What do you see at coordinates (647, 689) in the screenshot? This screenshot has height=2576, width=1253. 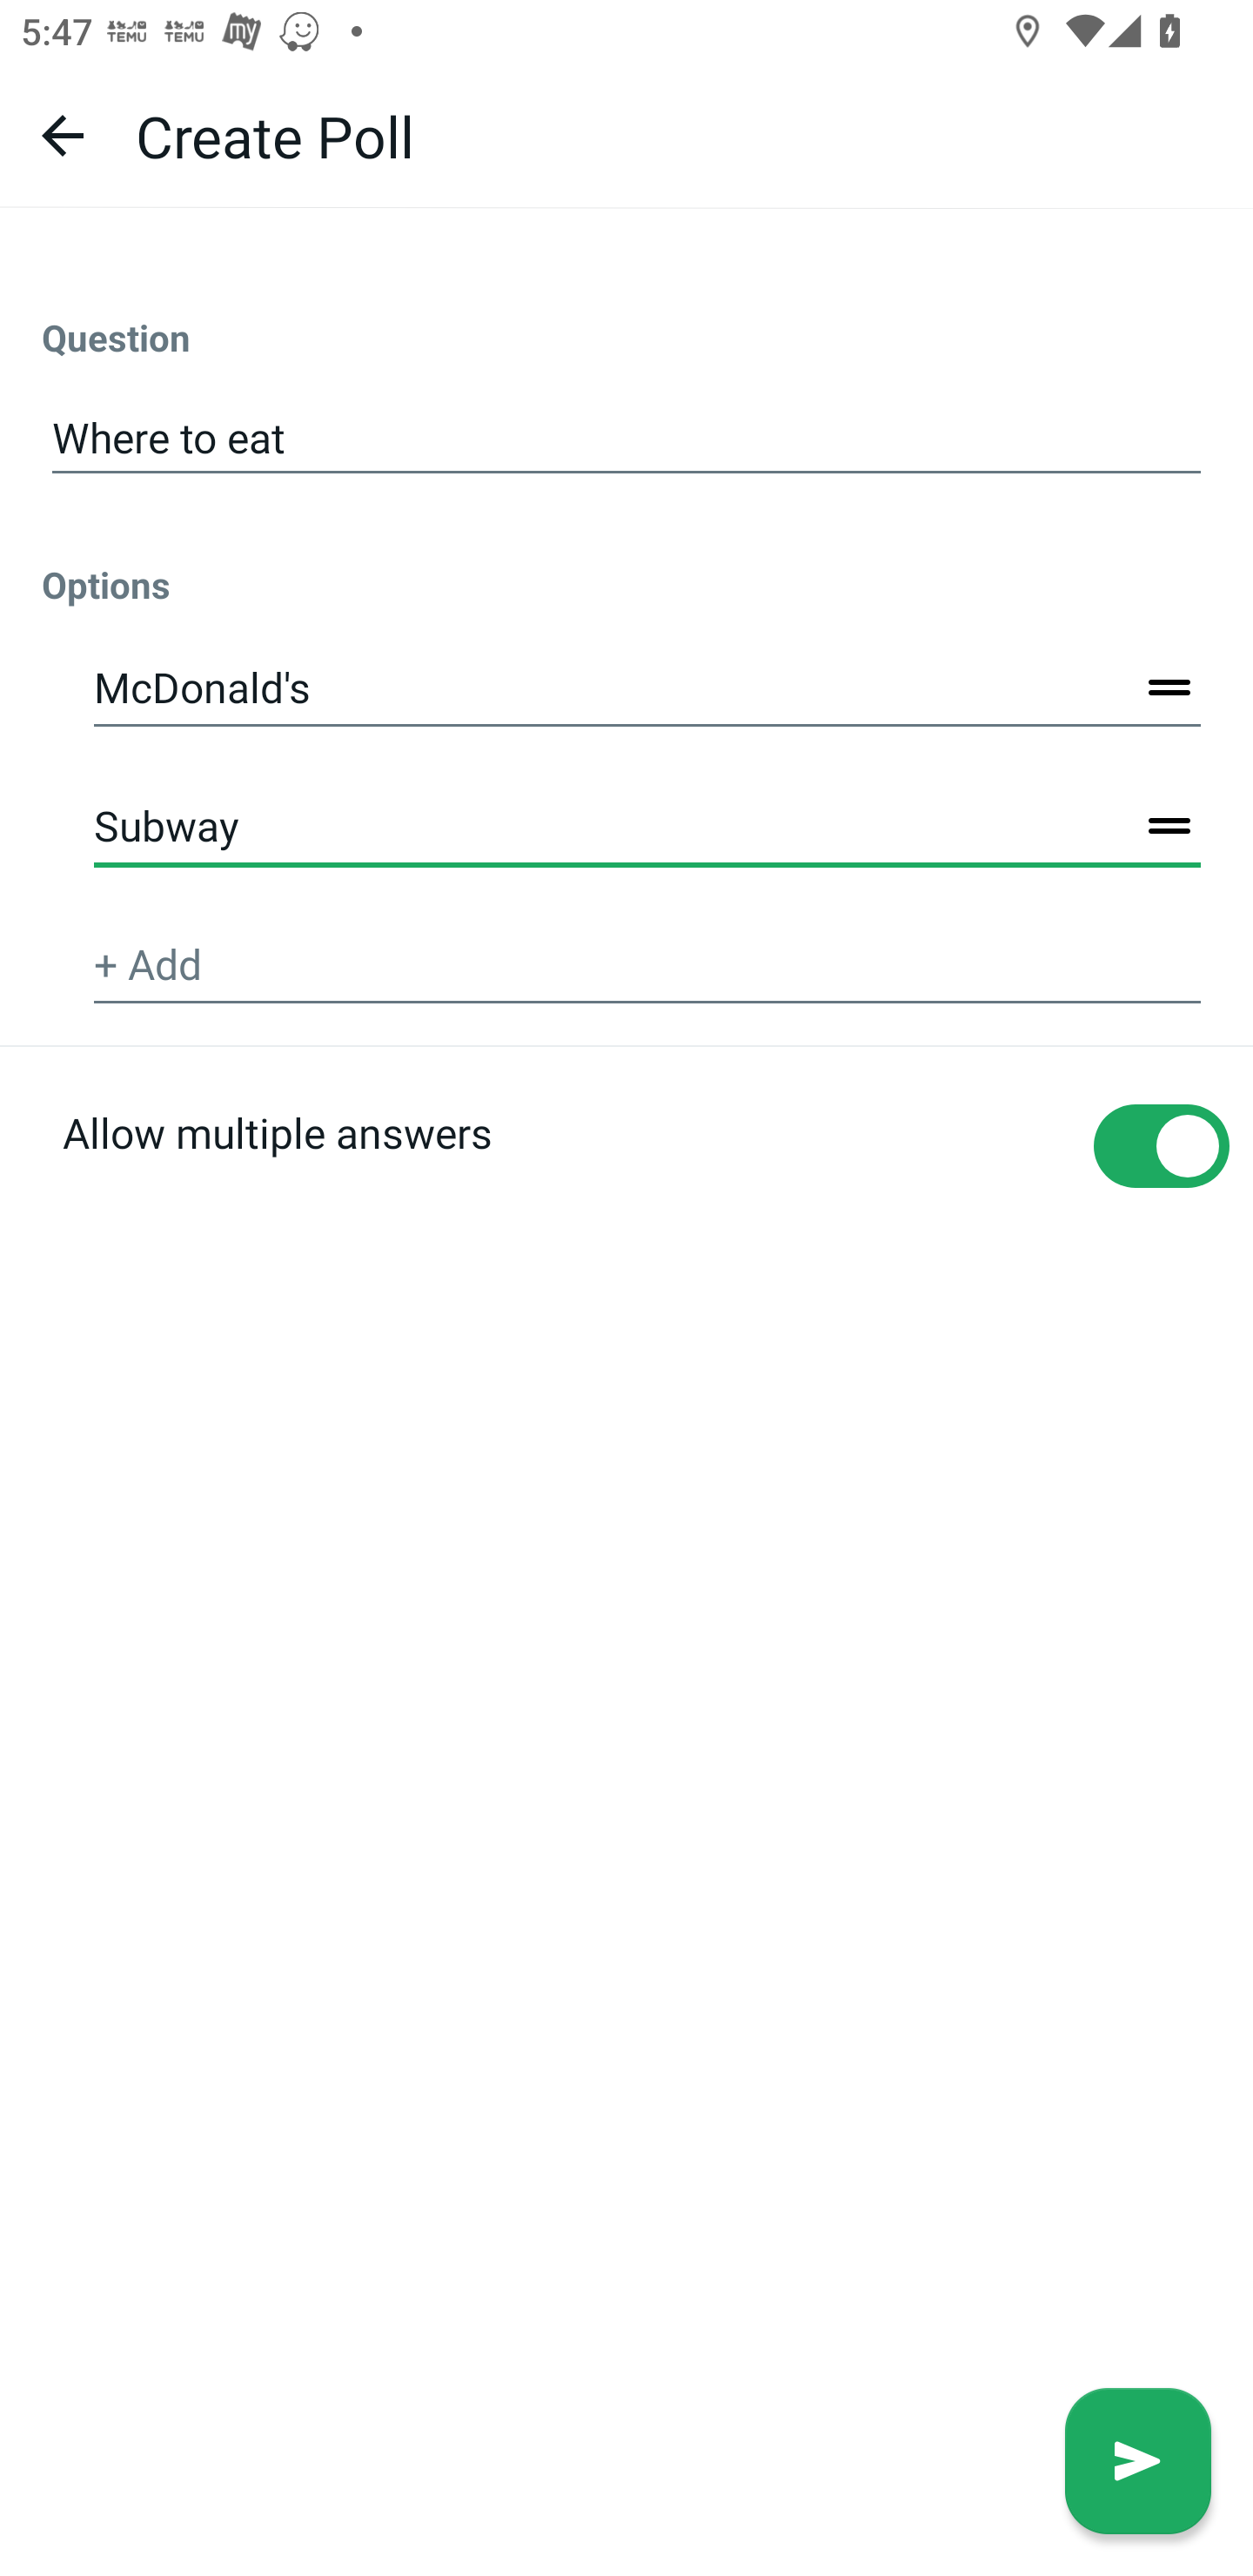 I see `McDonald's` at bounding box center [647, 689].